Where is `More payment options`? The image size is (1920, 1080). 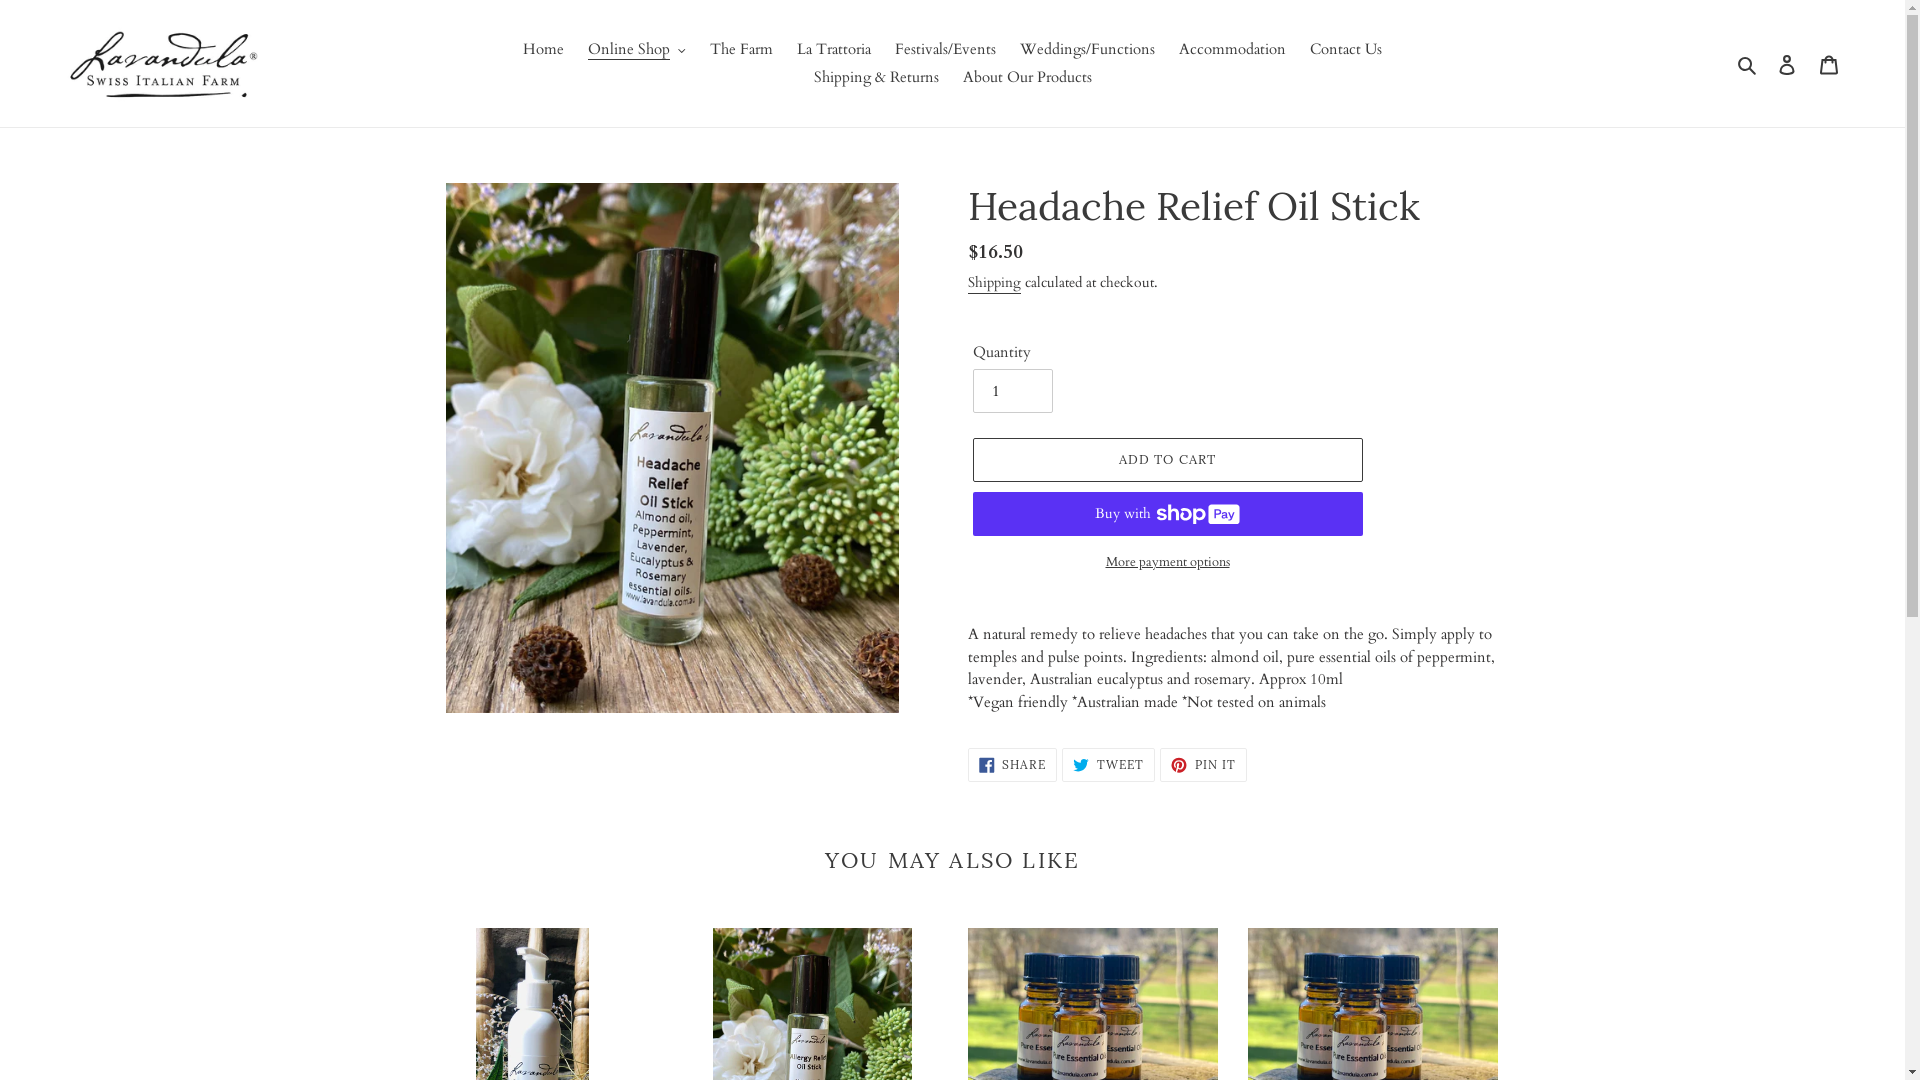 More payment options is located at coordinates (1167, 563).